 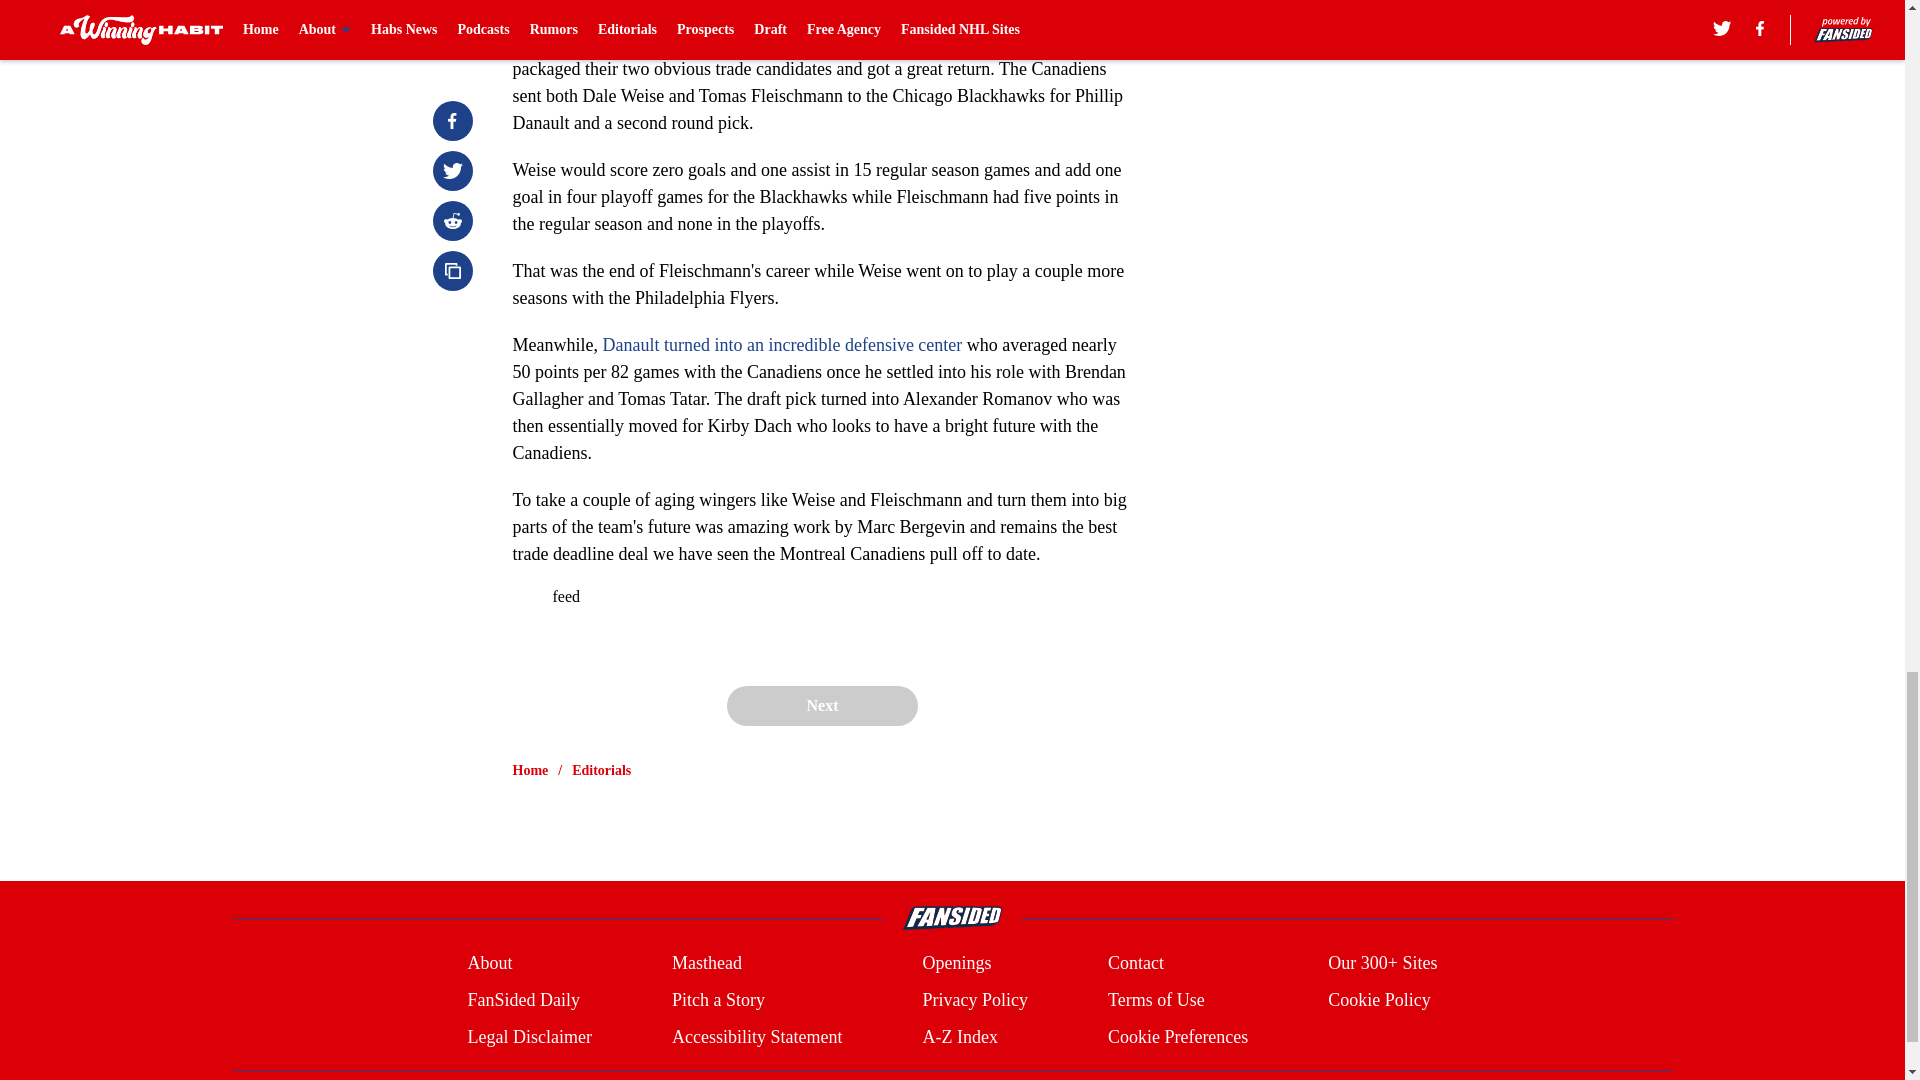 What do you see at coordinates (974, 1000) in the screenshot?
I see `Privacy Policy` at bounding box center [974, 1000].